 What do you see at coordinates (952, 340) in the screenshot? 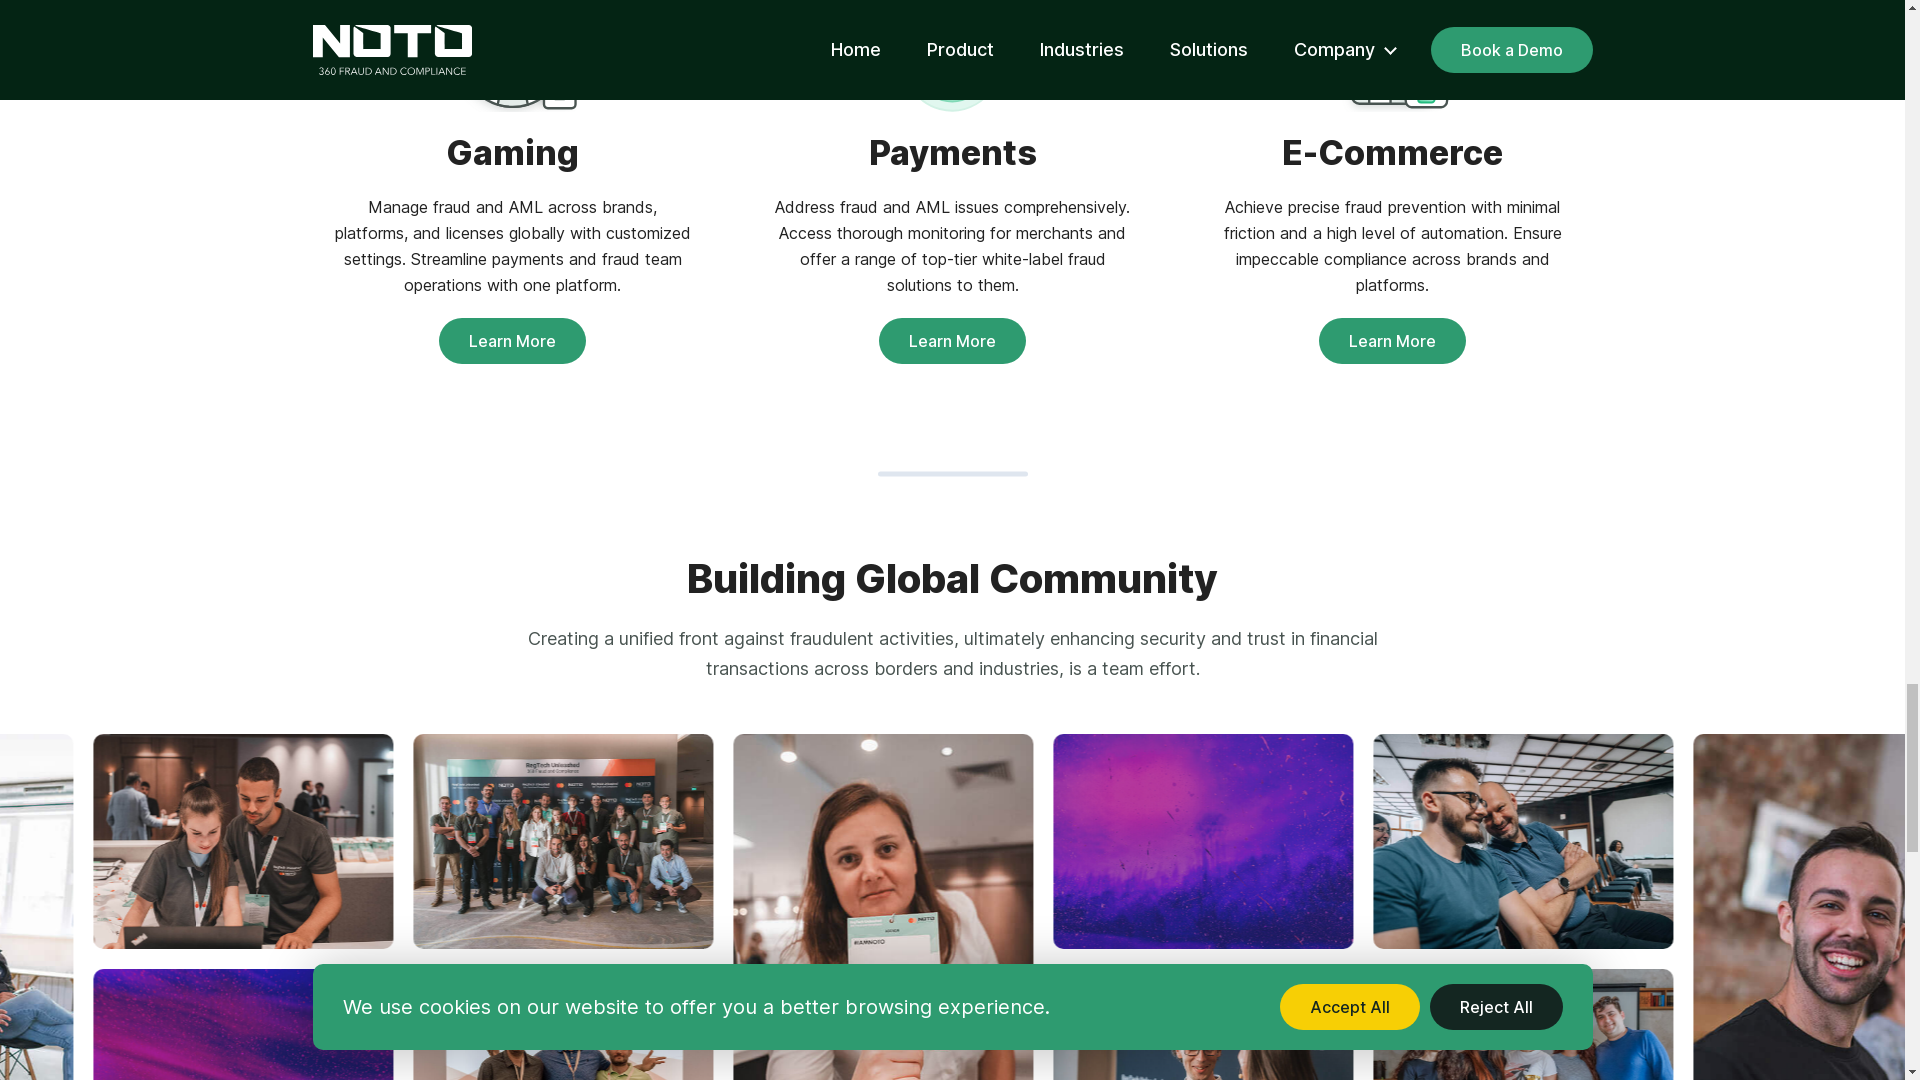
I see `Learn More` at bounding box center [952, 340].